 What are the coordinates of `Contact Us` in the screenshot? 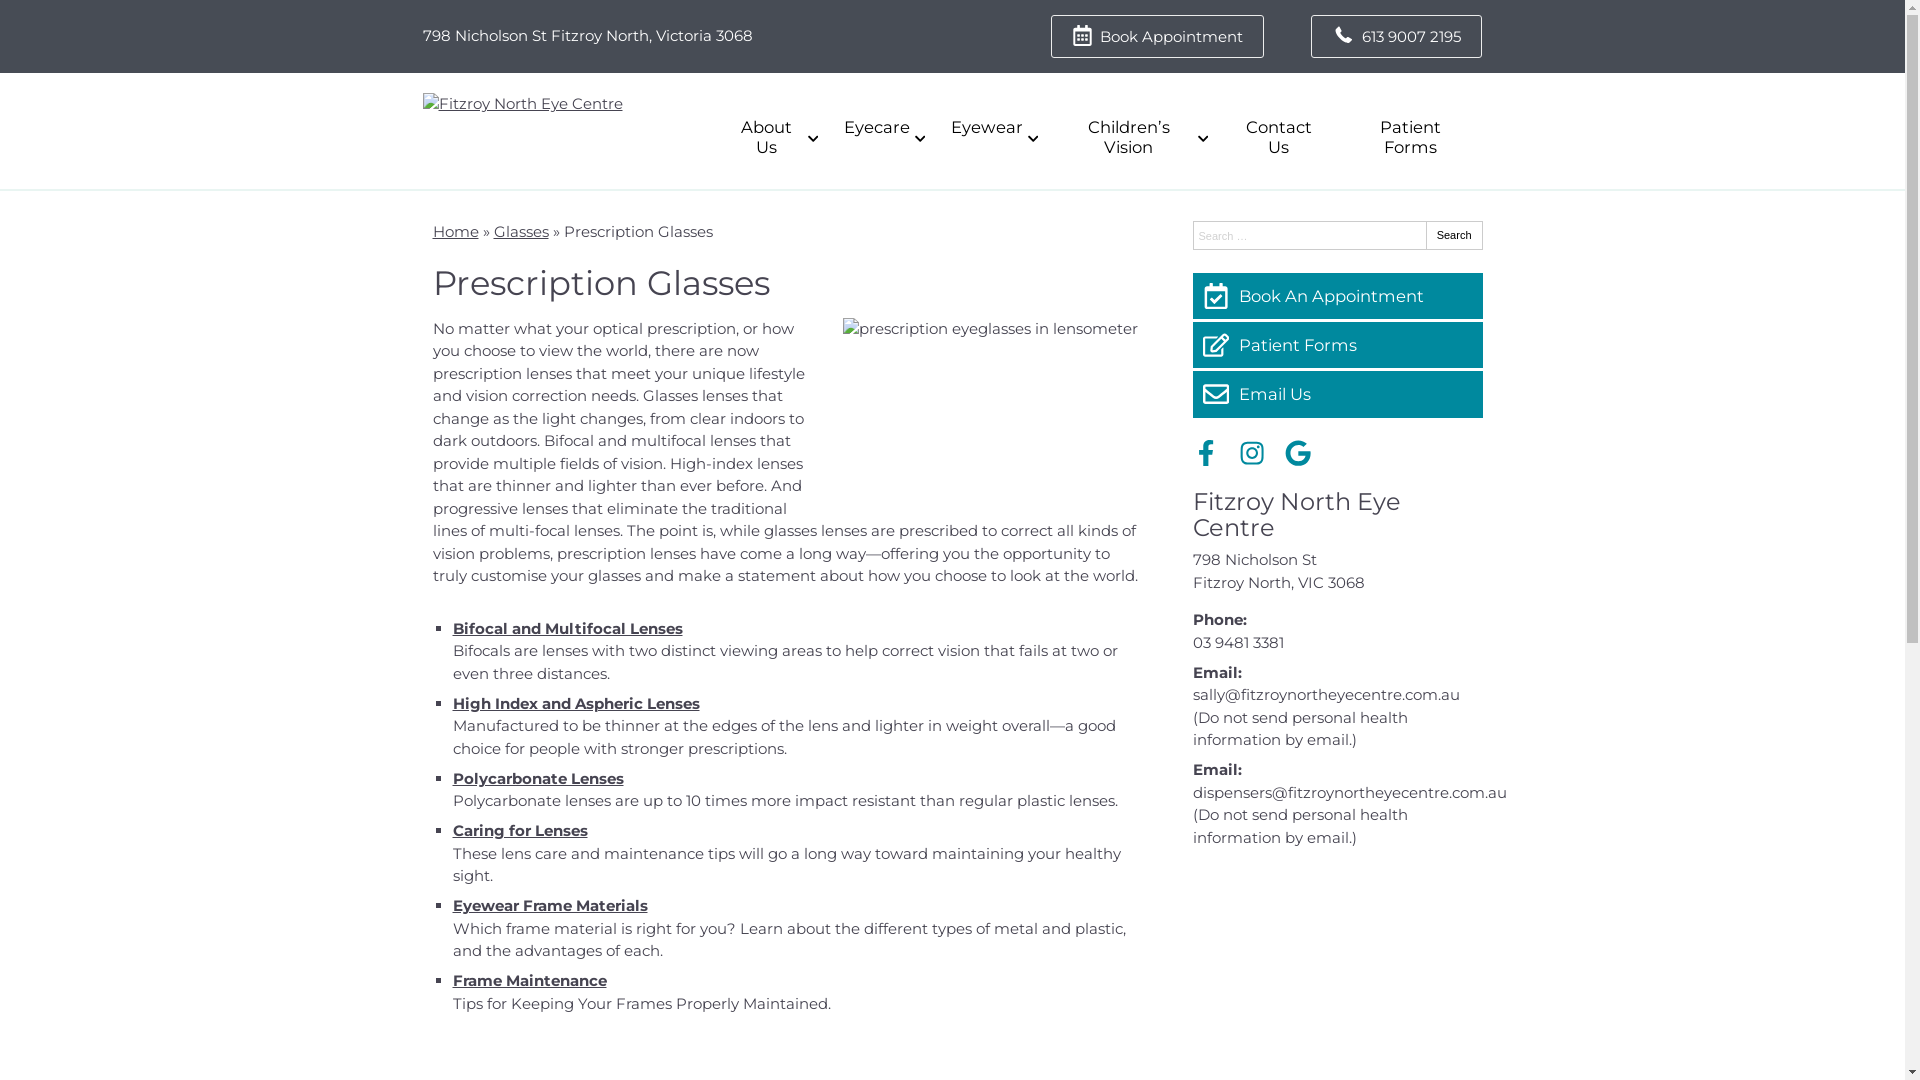 It's located at (1278, 138).